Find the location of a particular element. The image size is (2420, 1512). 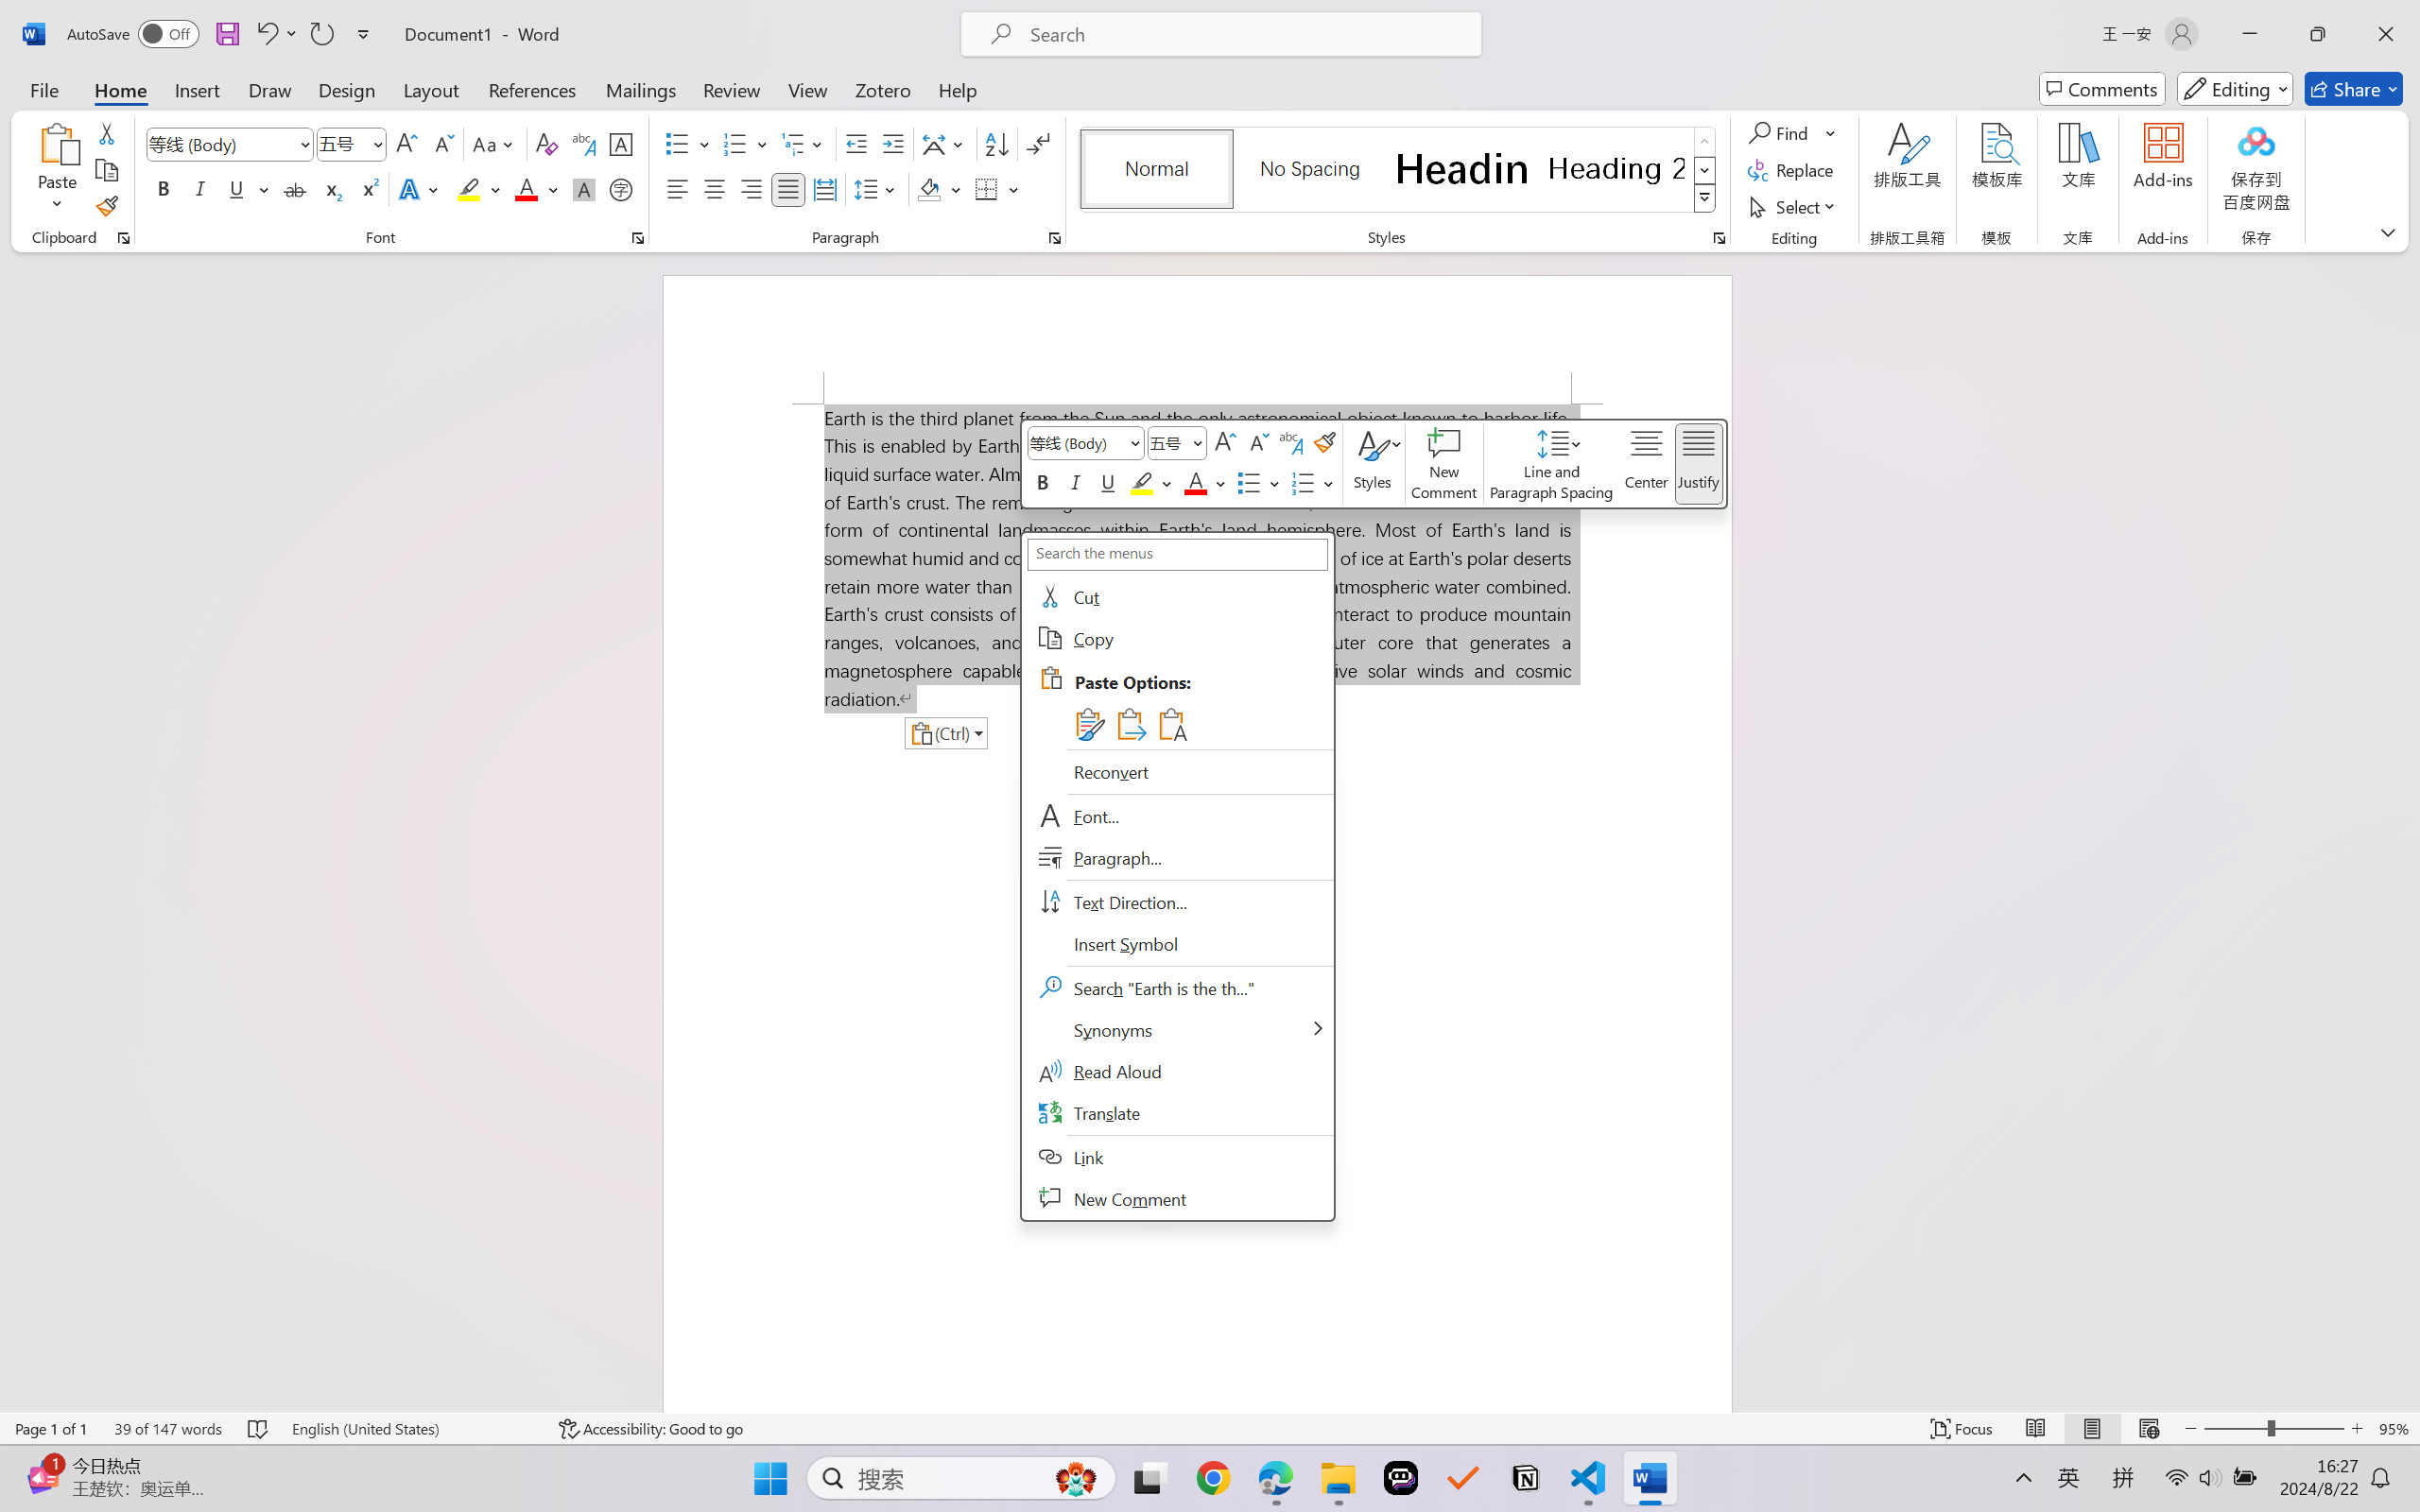

Keep Source Formatting is located at coordinates (1087, 724).